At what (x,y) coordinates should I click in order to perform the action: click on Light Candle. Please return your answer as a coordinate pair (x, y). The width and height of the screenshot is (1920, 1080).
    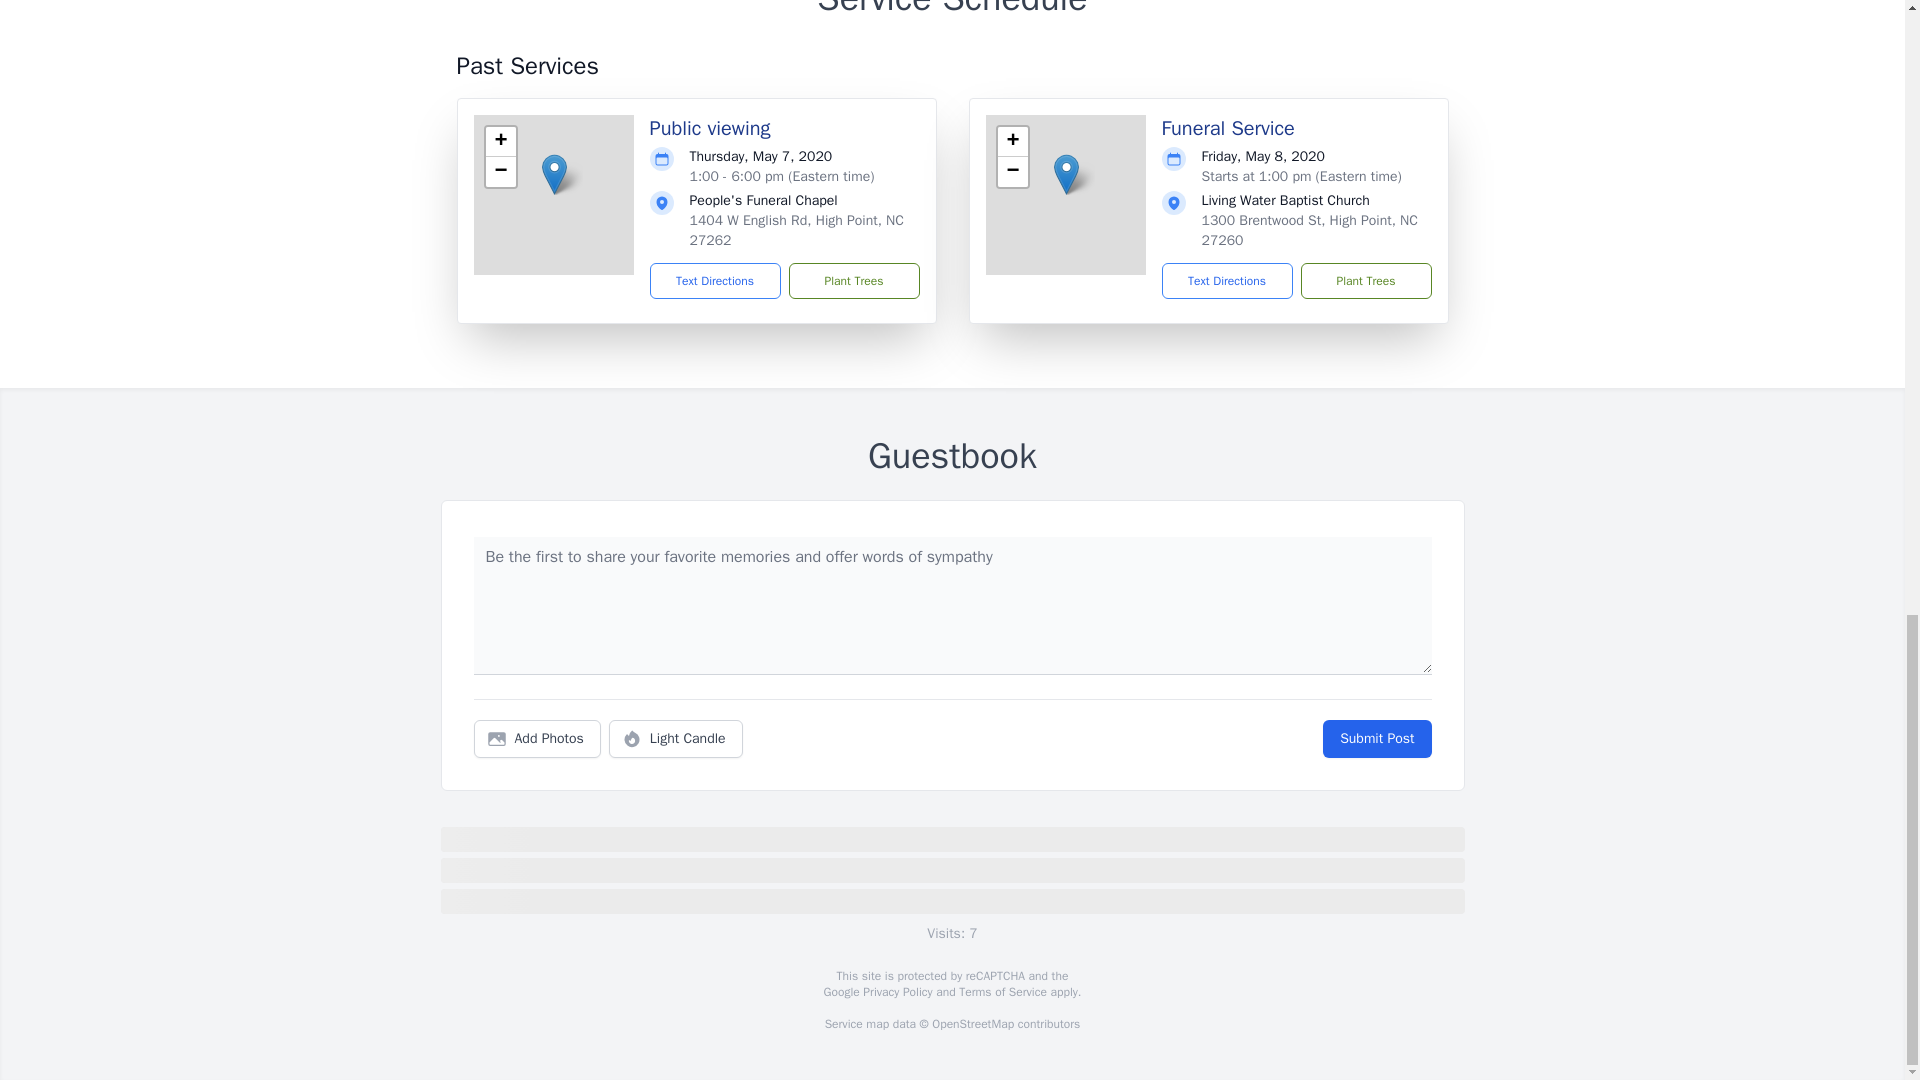
    Looking at the image, I should click on (676, 739).